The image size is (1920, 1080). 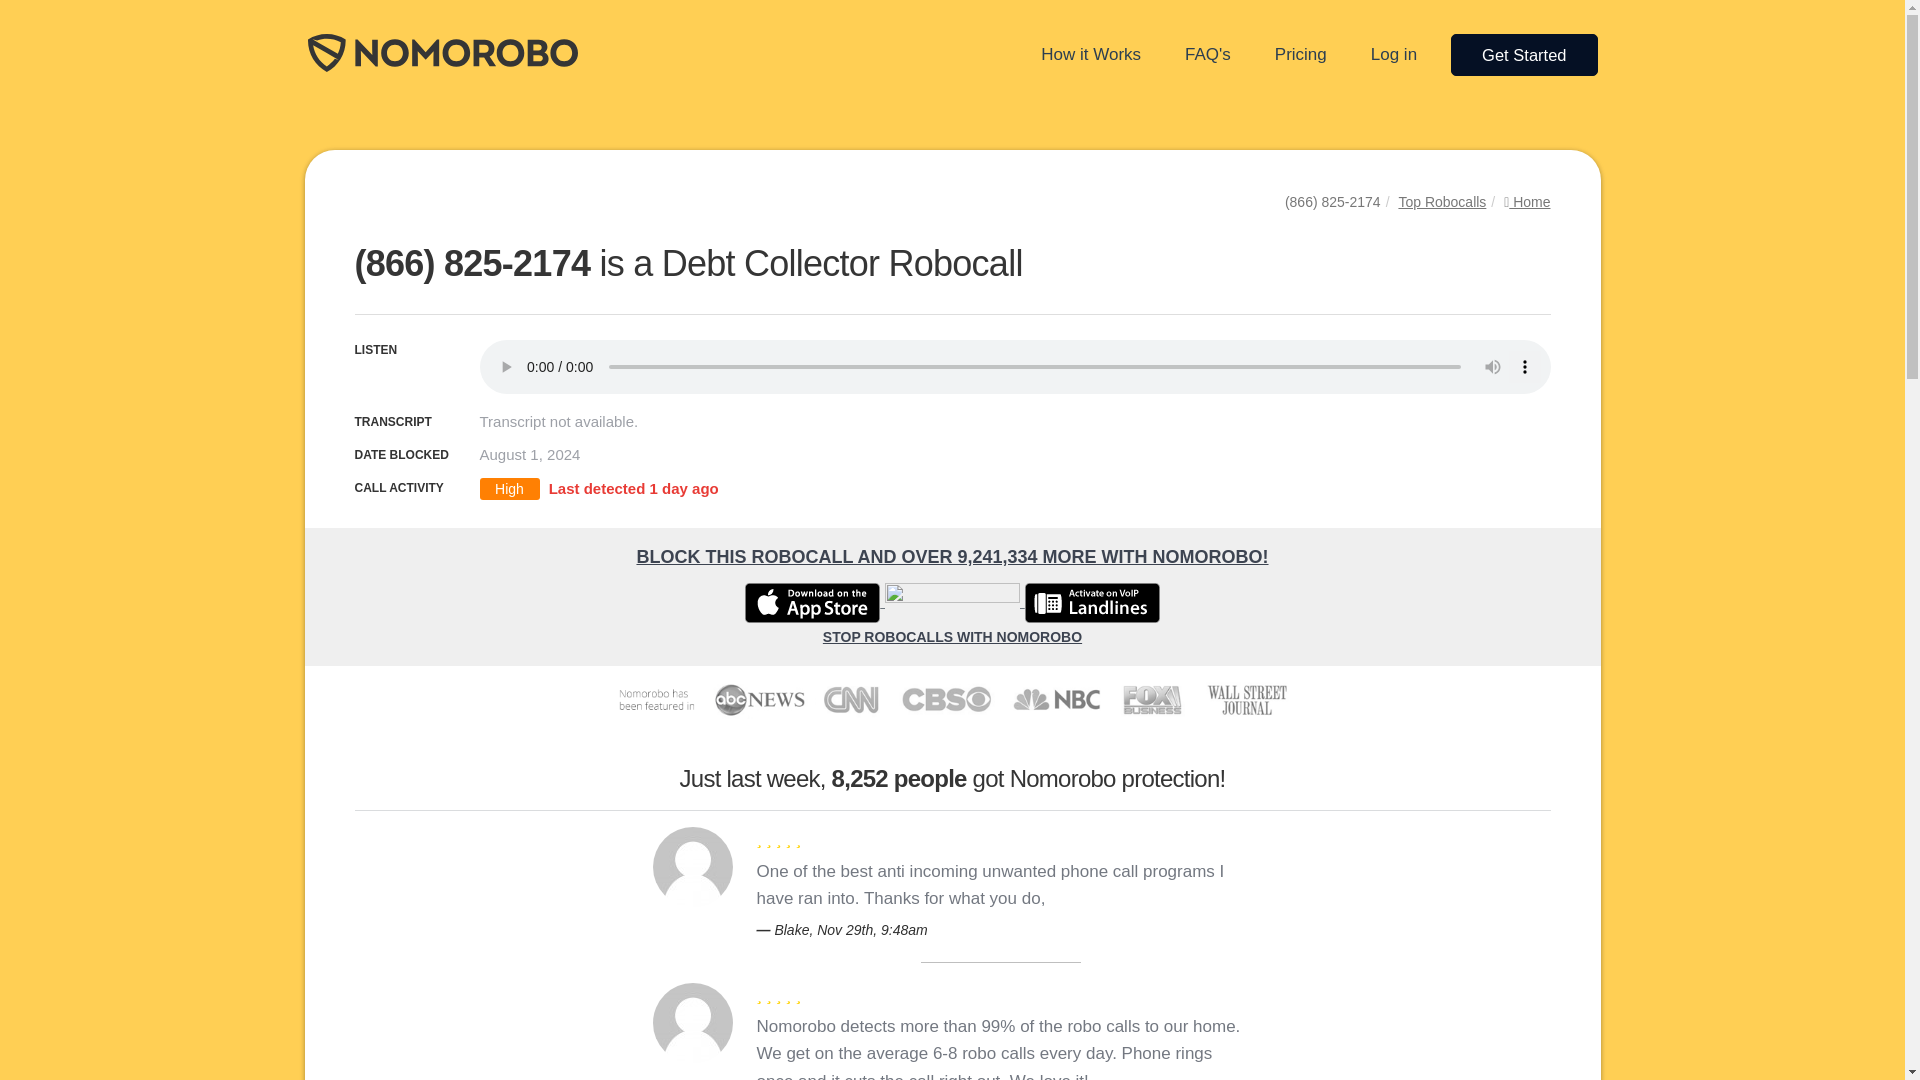 I want to click on Top Robocalls, so click(x=1442, y=202).